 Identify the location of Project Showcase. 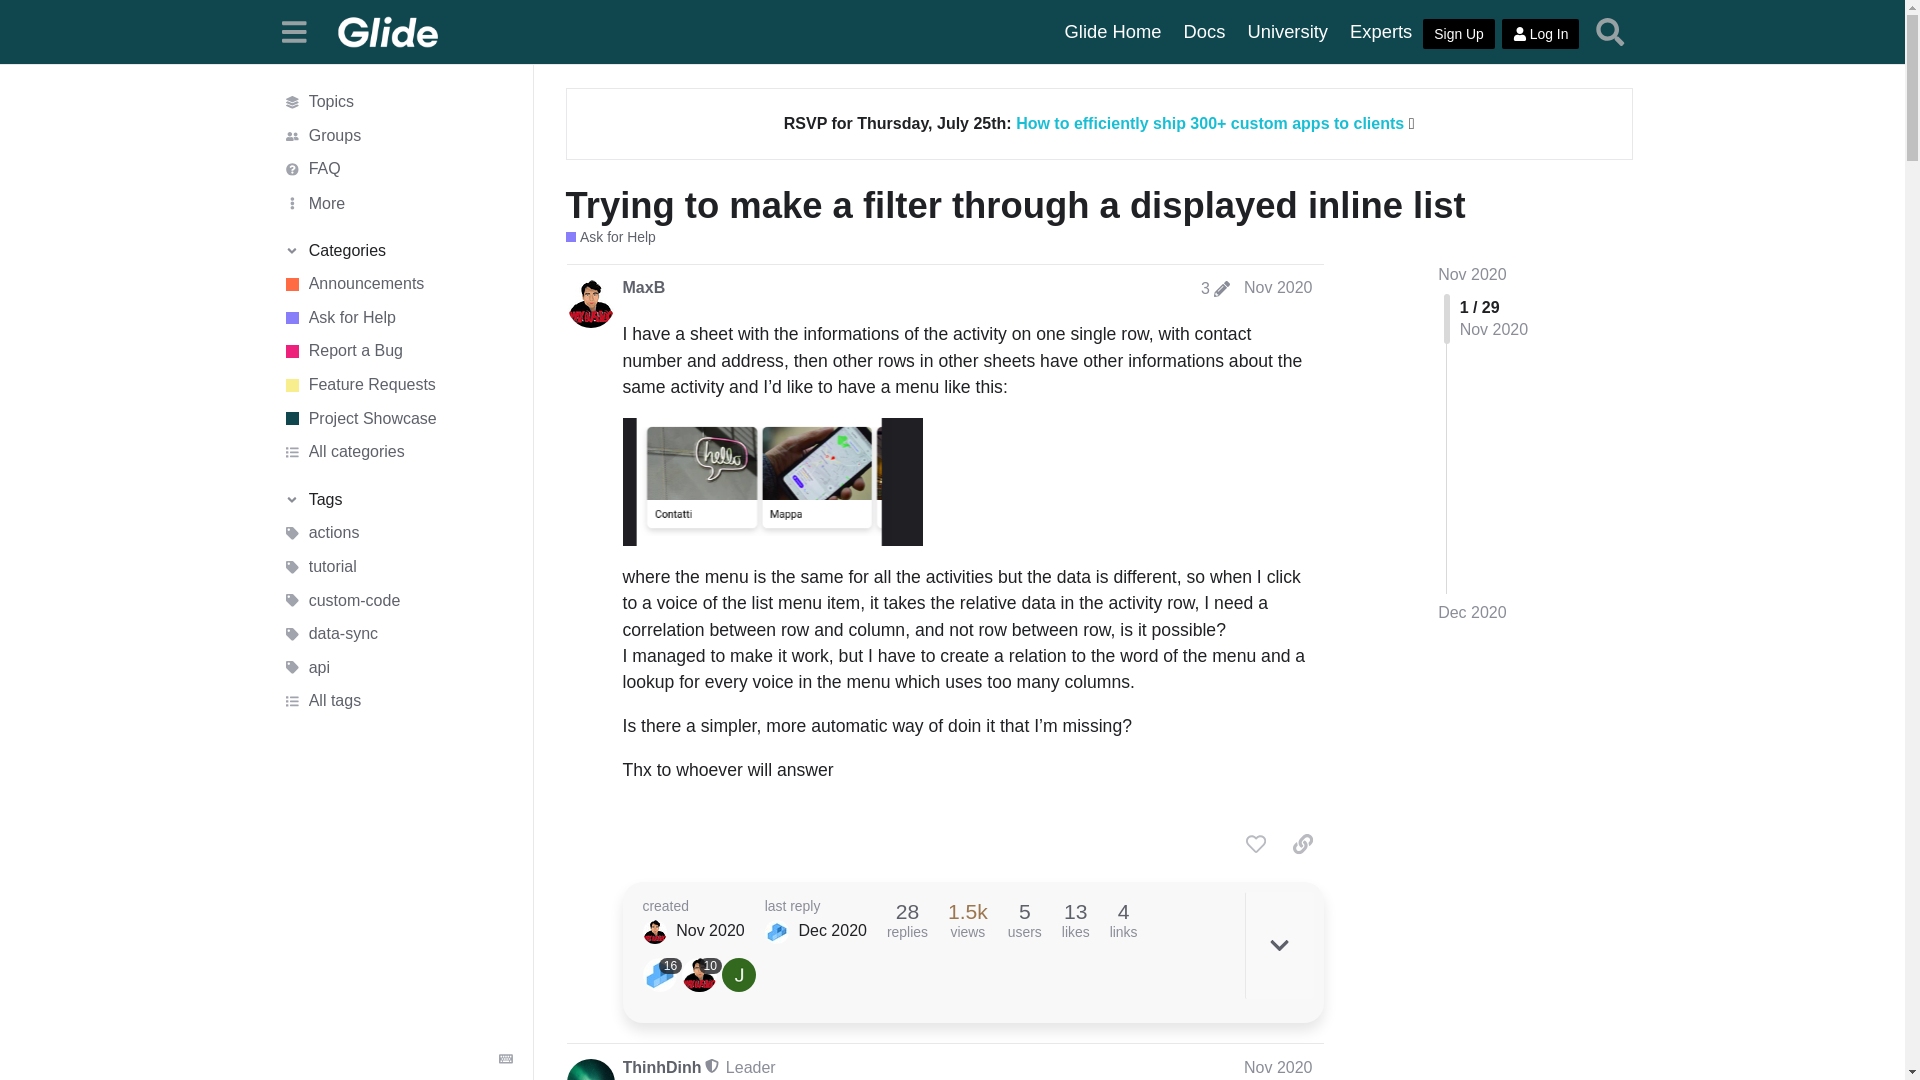
(397, 418).